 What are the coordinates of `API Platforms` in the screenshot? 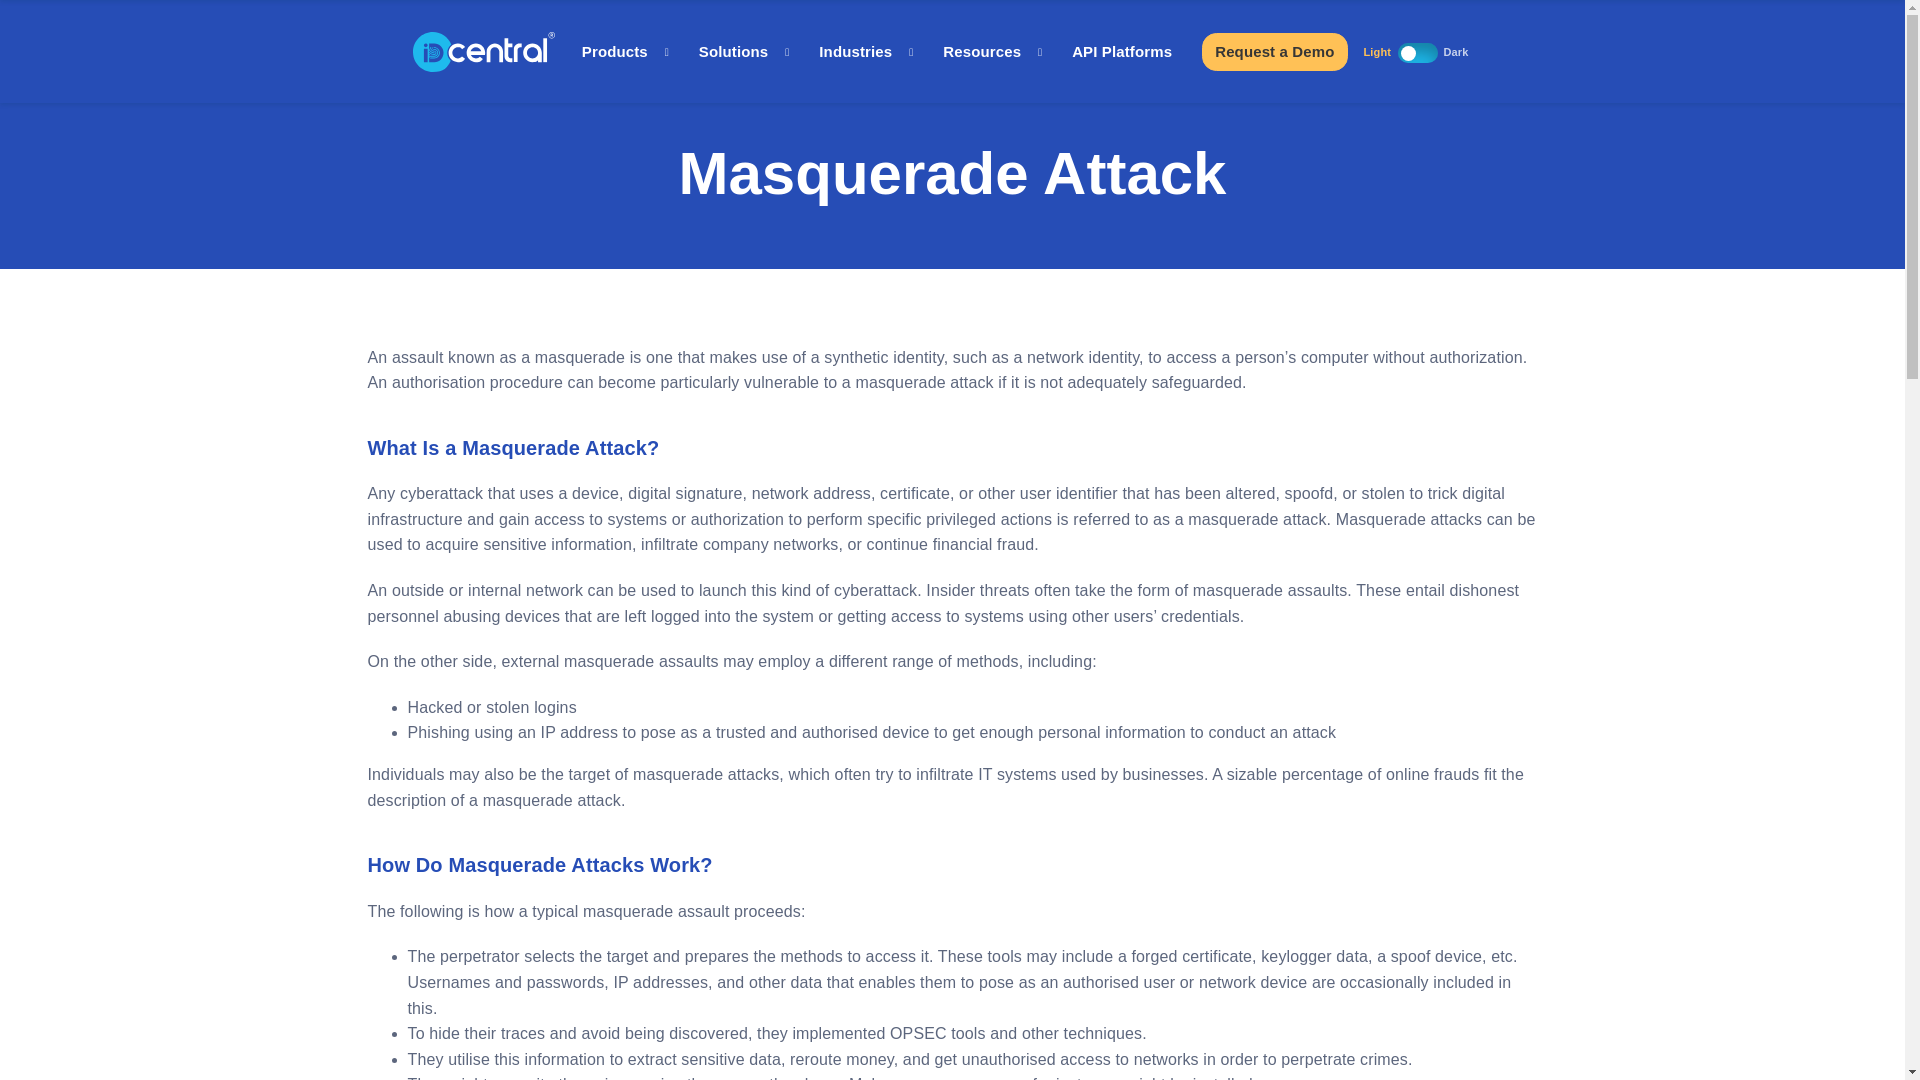 It's located at (1121, 51).